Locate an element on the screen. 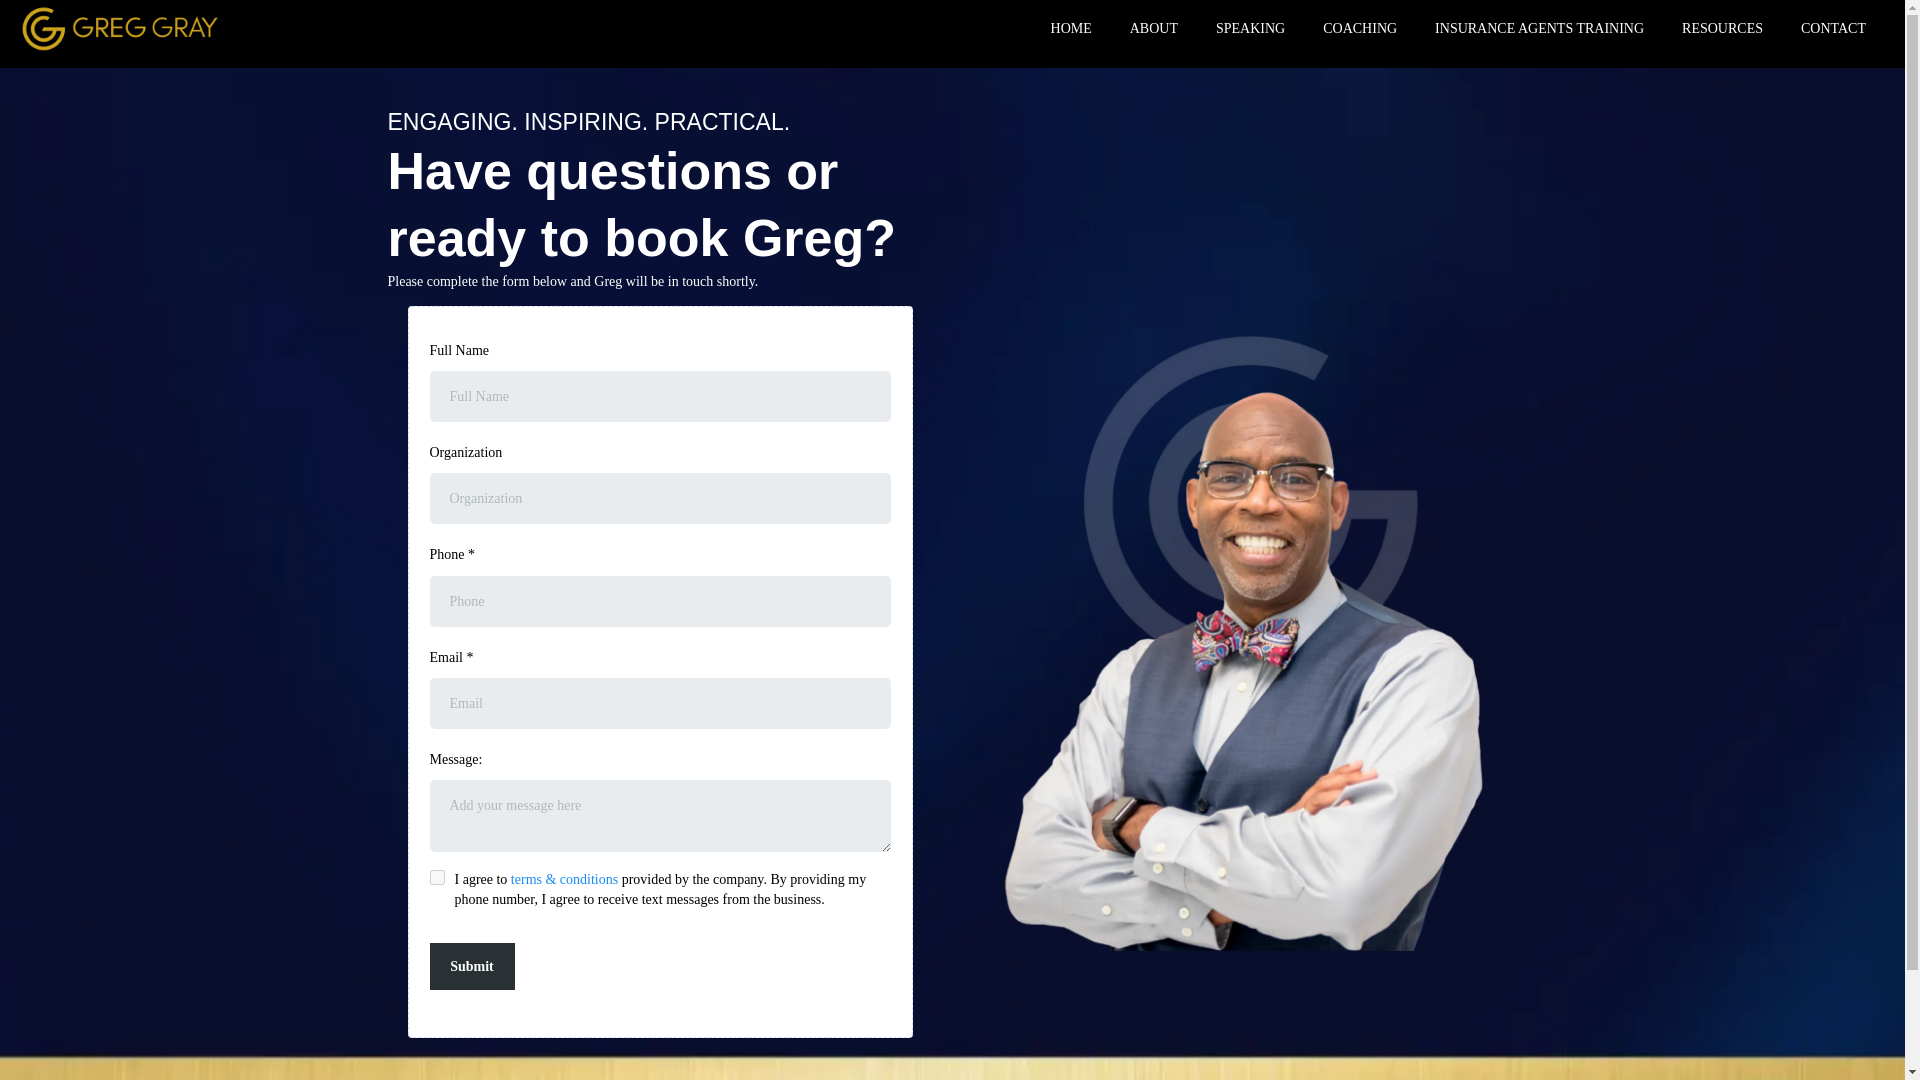 The width and height of the screenshot is (1920, 1080). ABOUT is located at coordinates (1154, 30).